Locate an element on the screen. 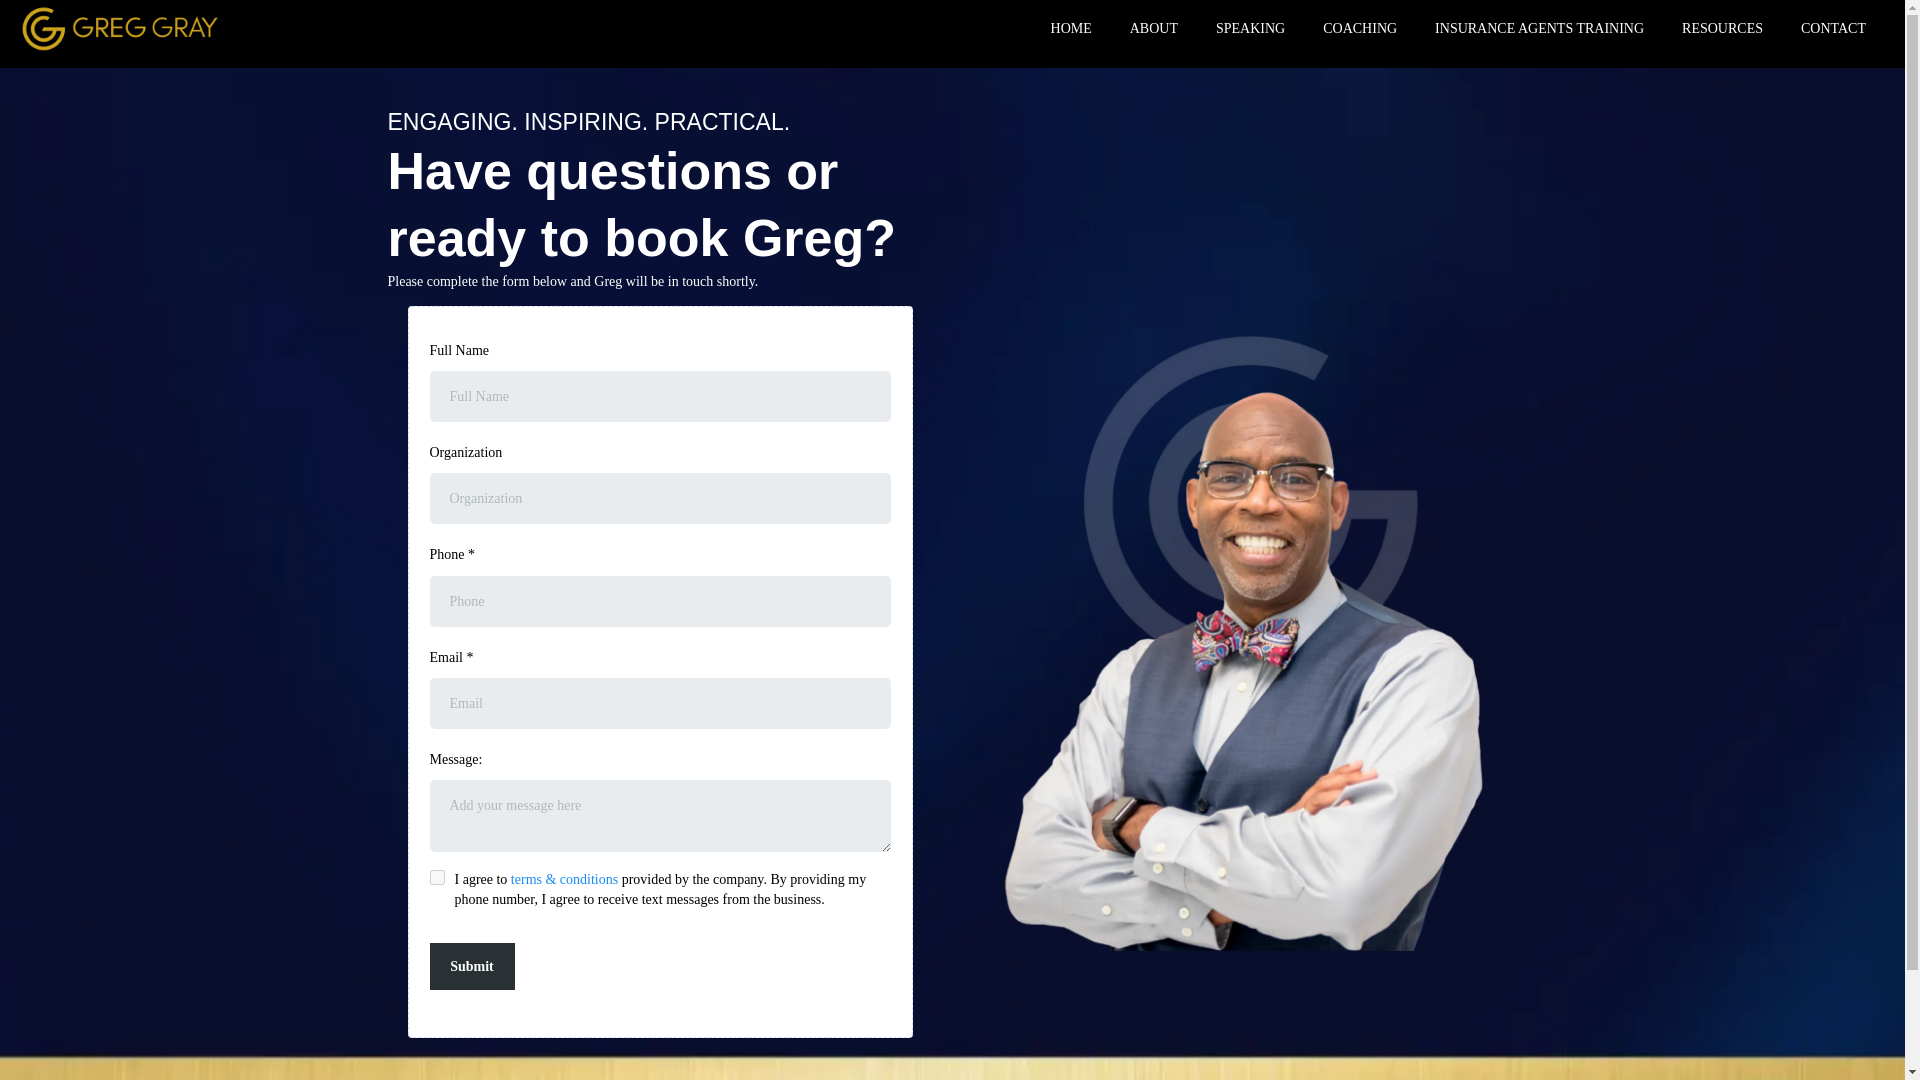 The width and height of the screenshot is (1920, 1080). ABOUT is located at coordinates (1154, 30).